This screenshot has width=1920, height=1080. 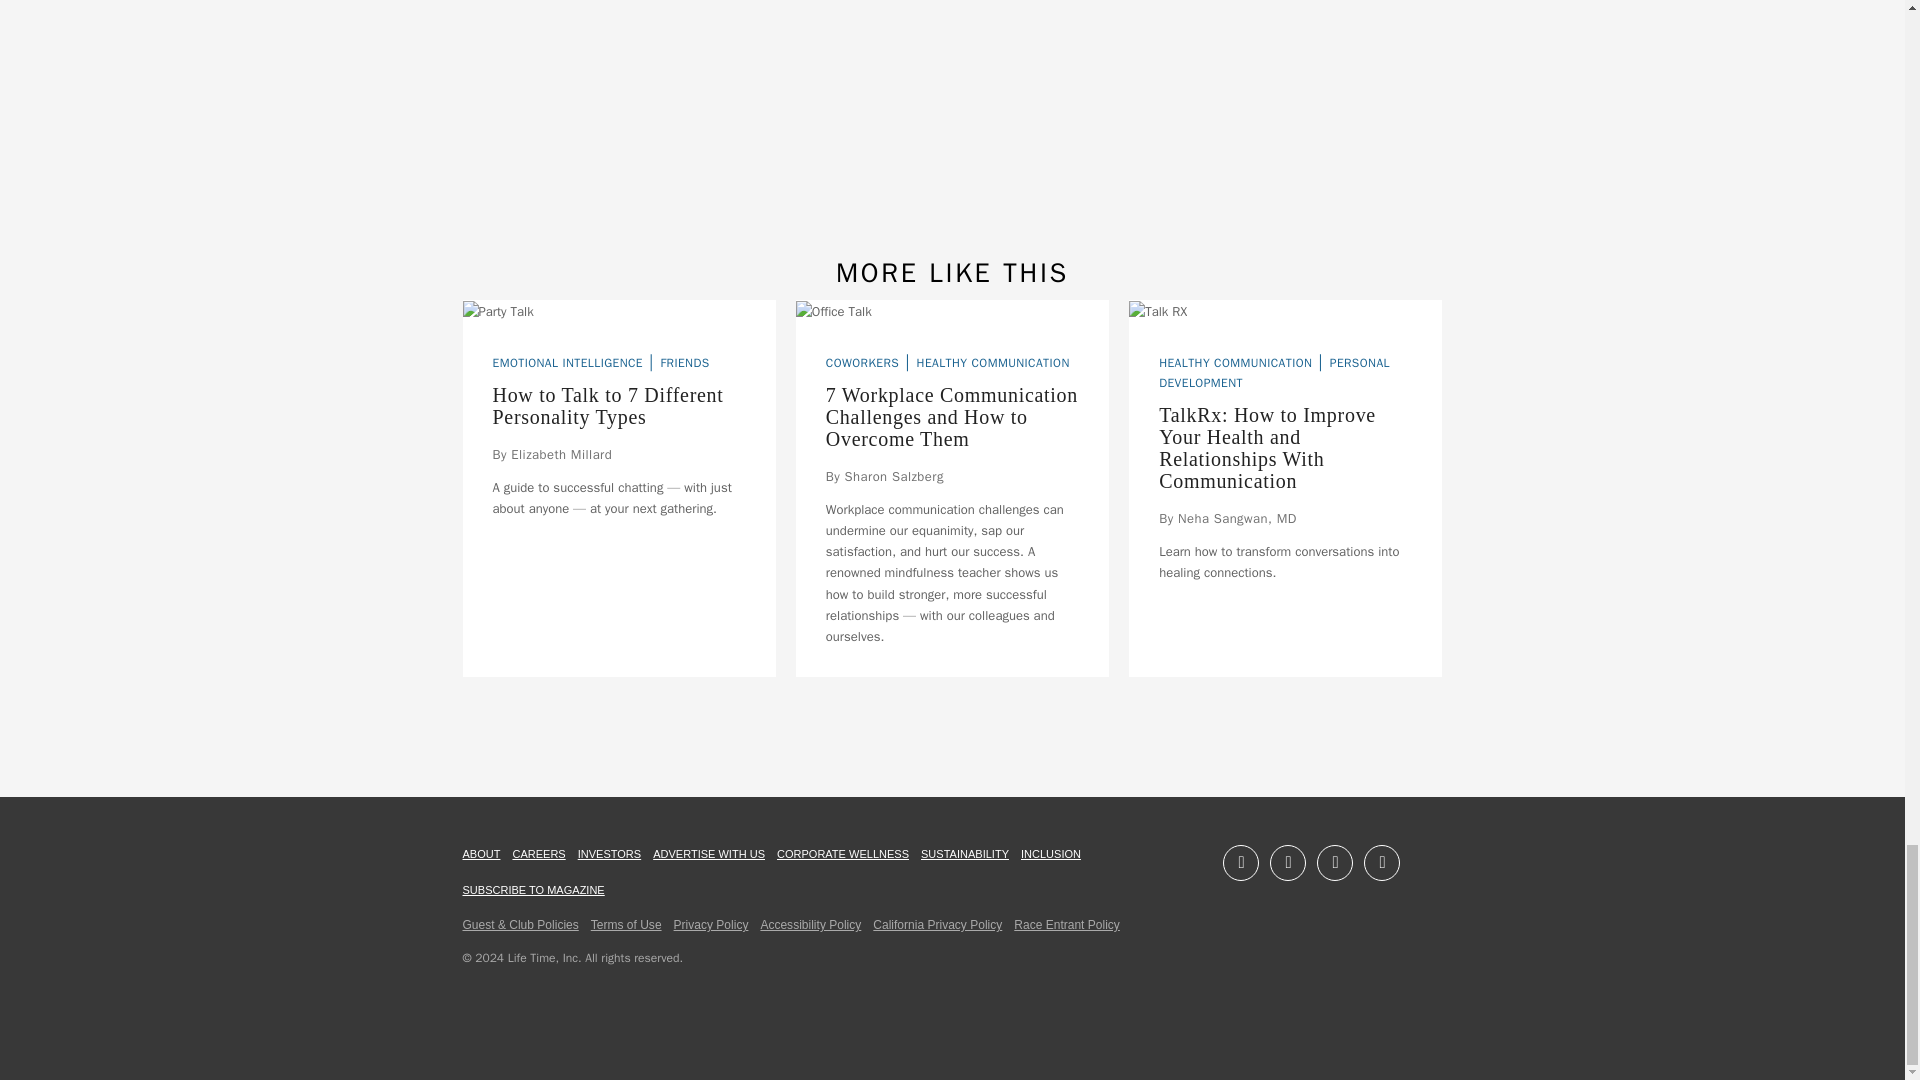 I want to click on Instagram, so click(x=1287, y=862).